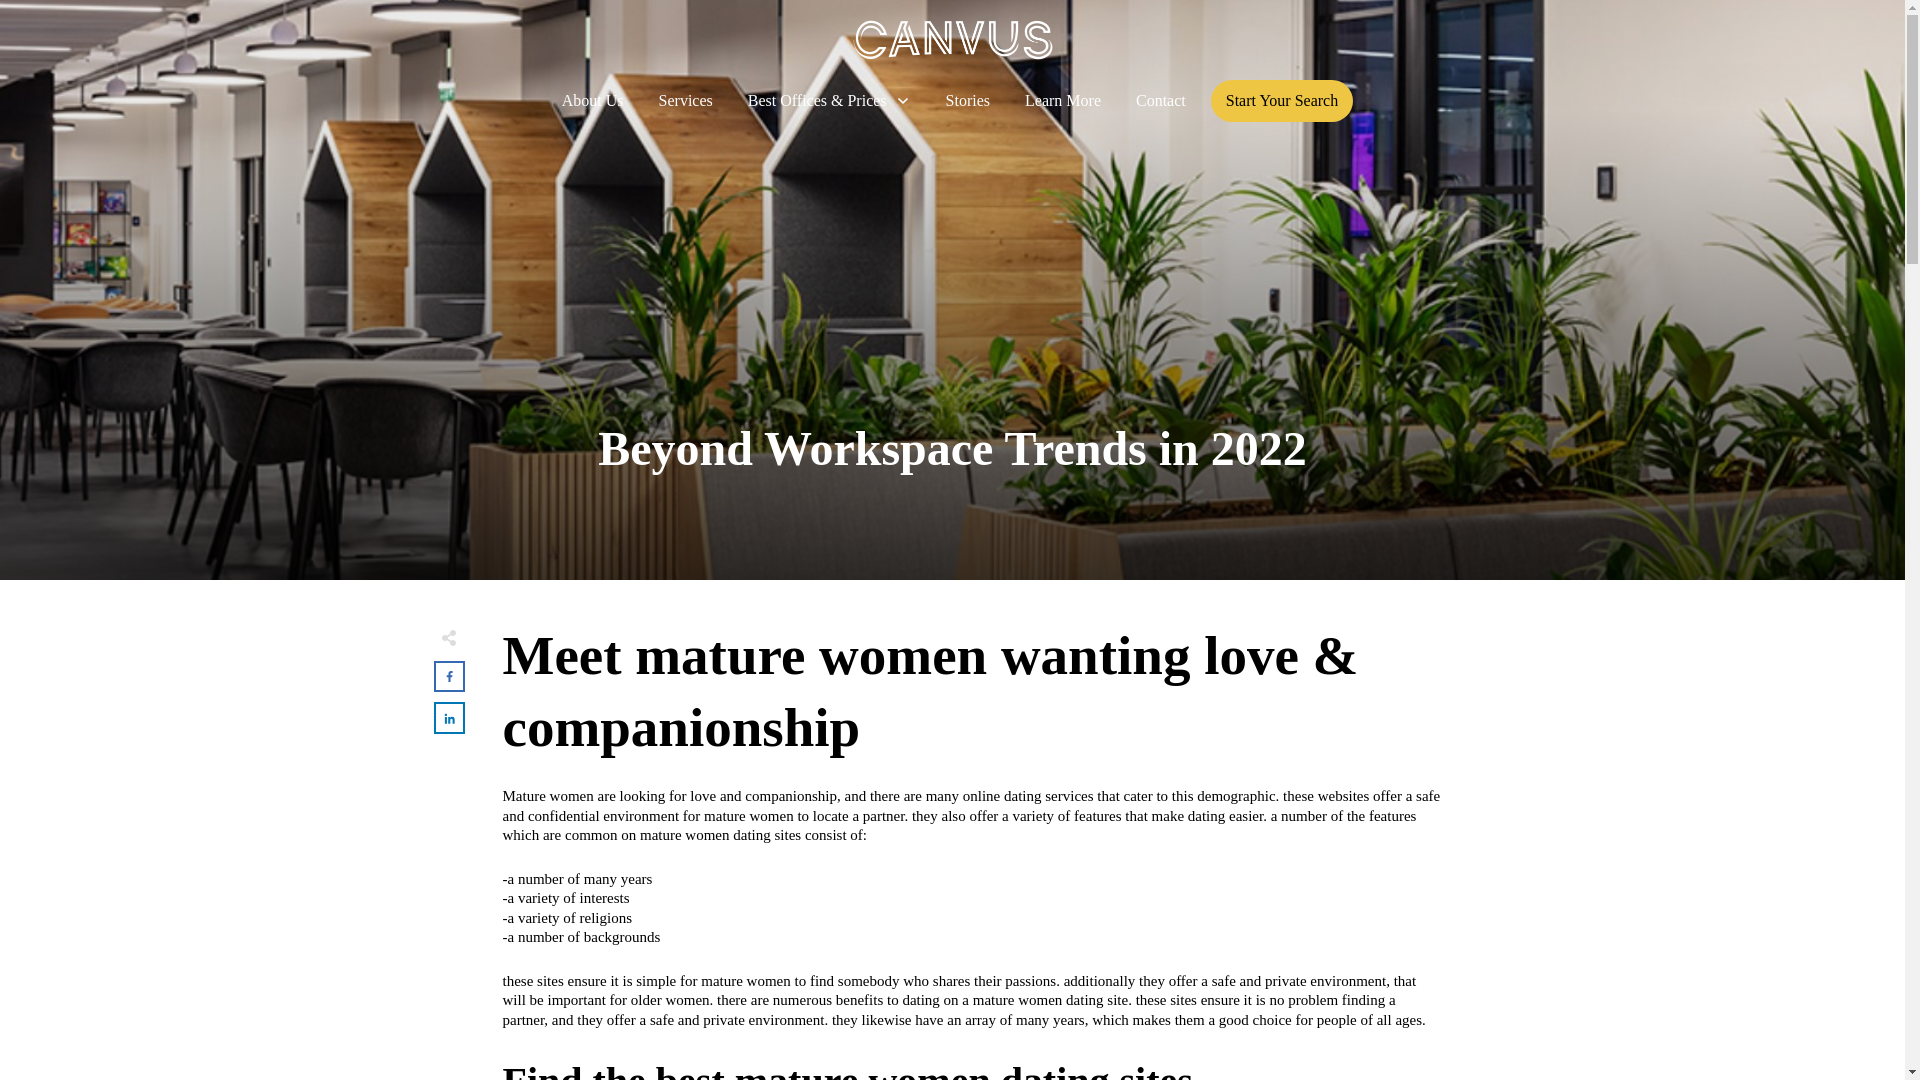 The width and height of the screenshot is (1920, 1080). What do you see at coordinates (685, 100) in the screenshot?
I see `Services` at bounding box center [685, 100].